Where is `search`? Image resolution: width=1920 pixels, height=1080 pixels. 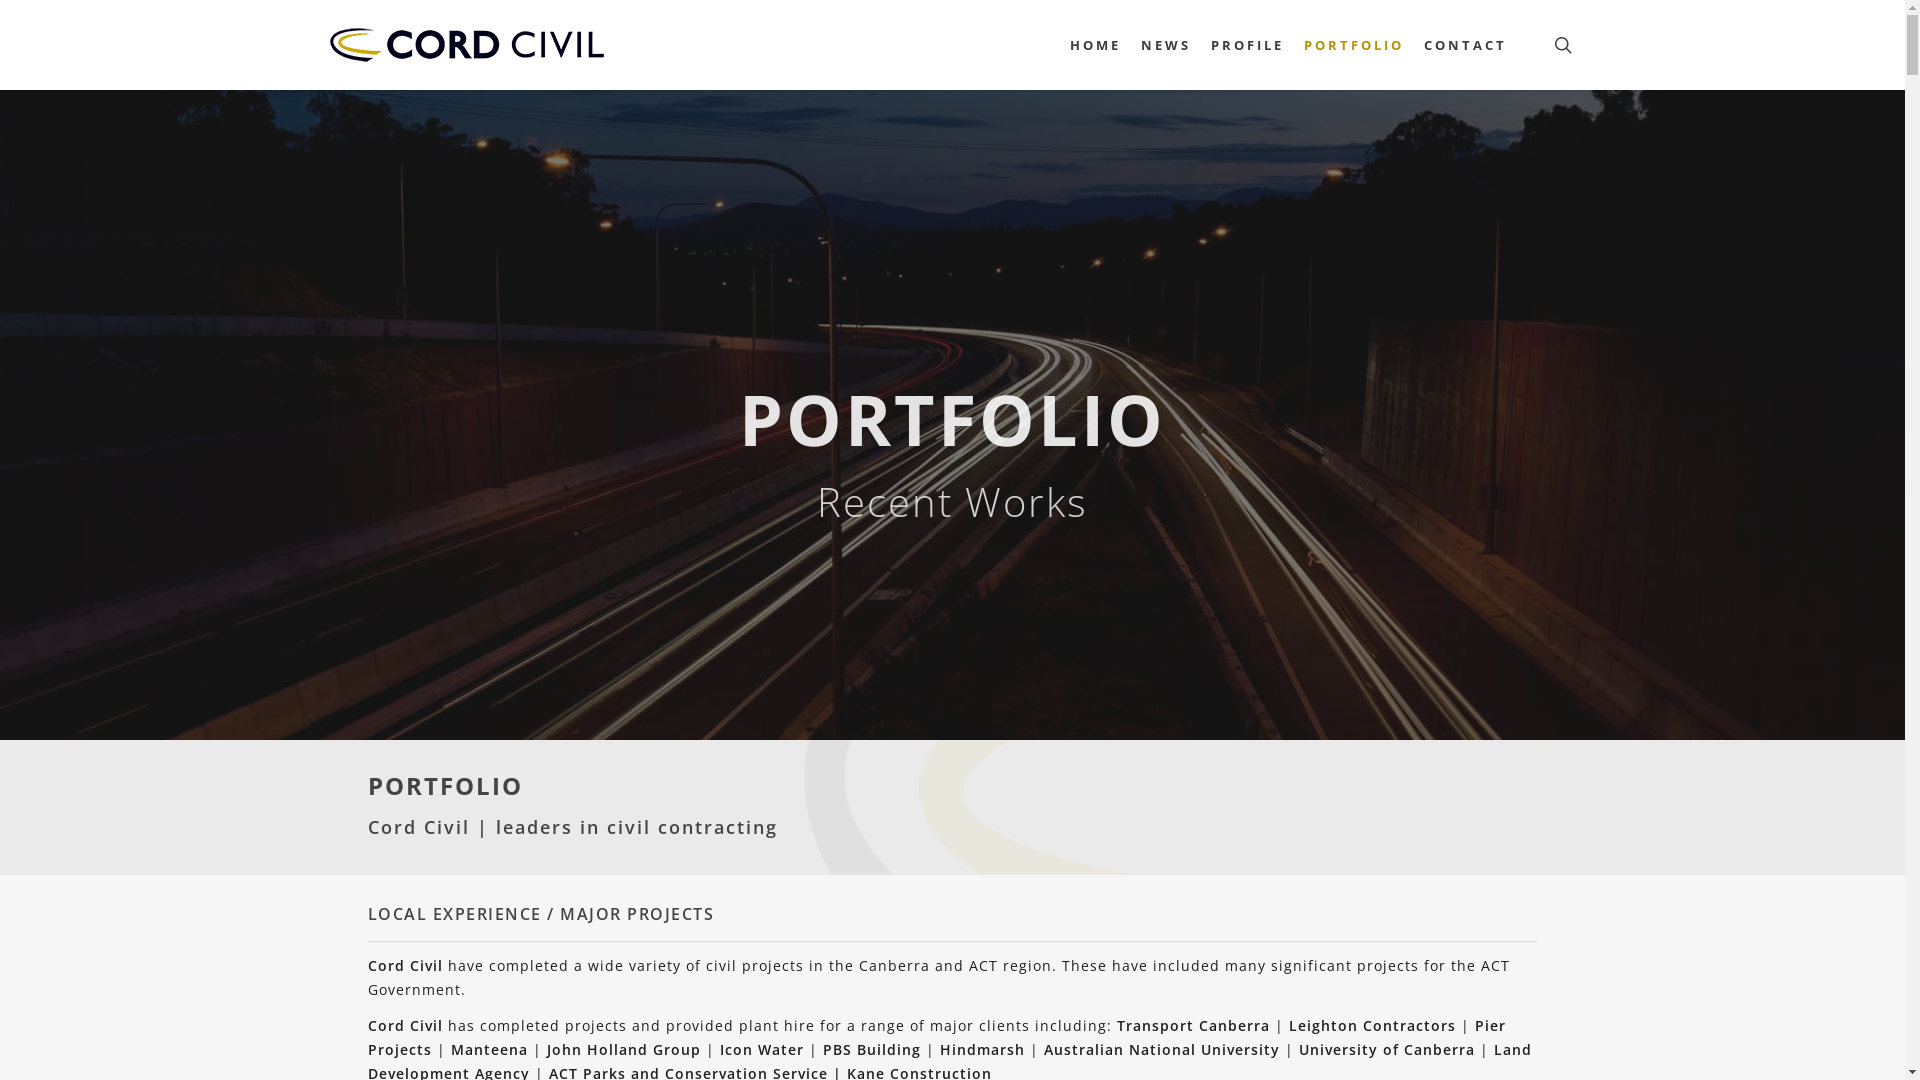 search is located at coordinates (1563, 45).